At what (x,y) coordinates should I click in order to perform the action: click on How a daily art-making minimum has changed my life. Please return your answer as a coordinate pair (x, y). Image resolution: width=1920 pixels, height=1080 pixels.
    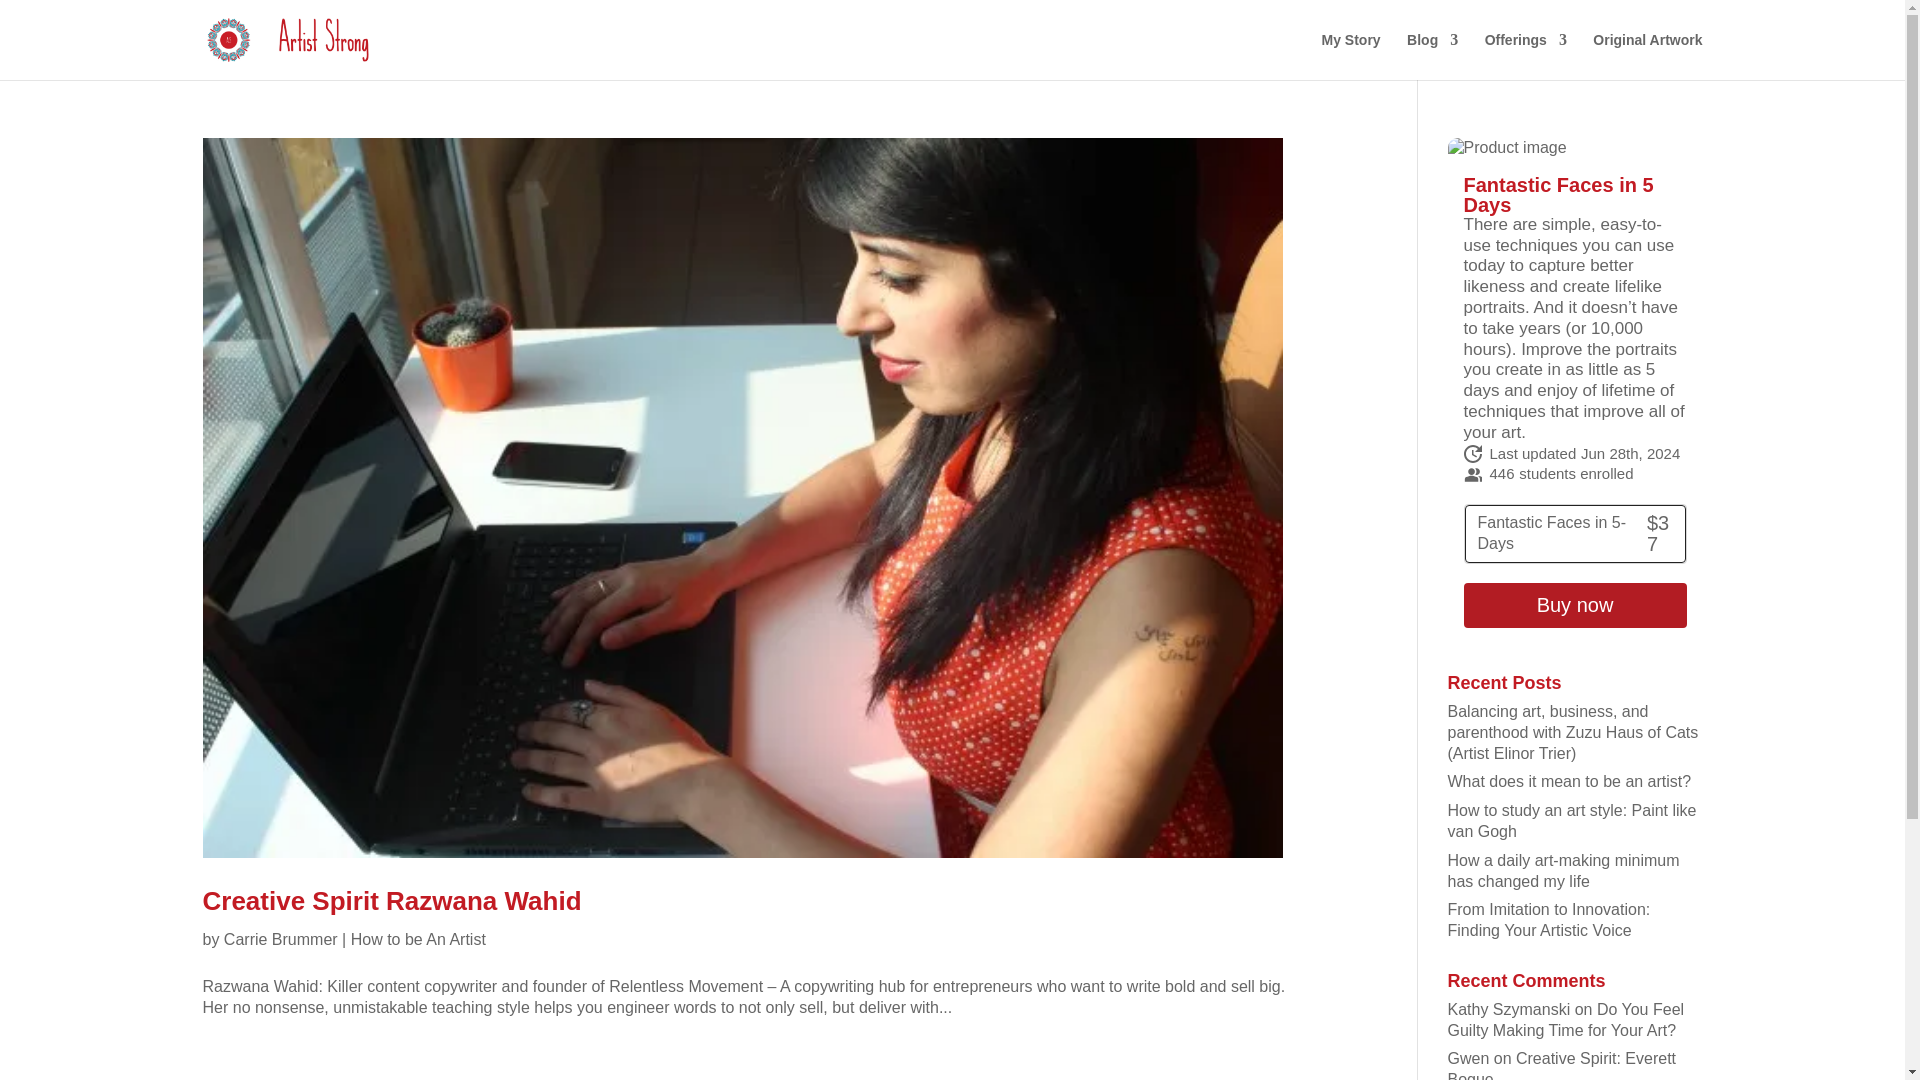
    Looking at the image, I should click on (1564, 870).